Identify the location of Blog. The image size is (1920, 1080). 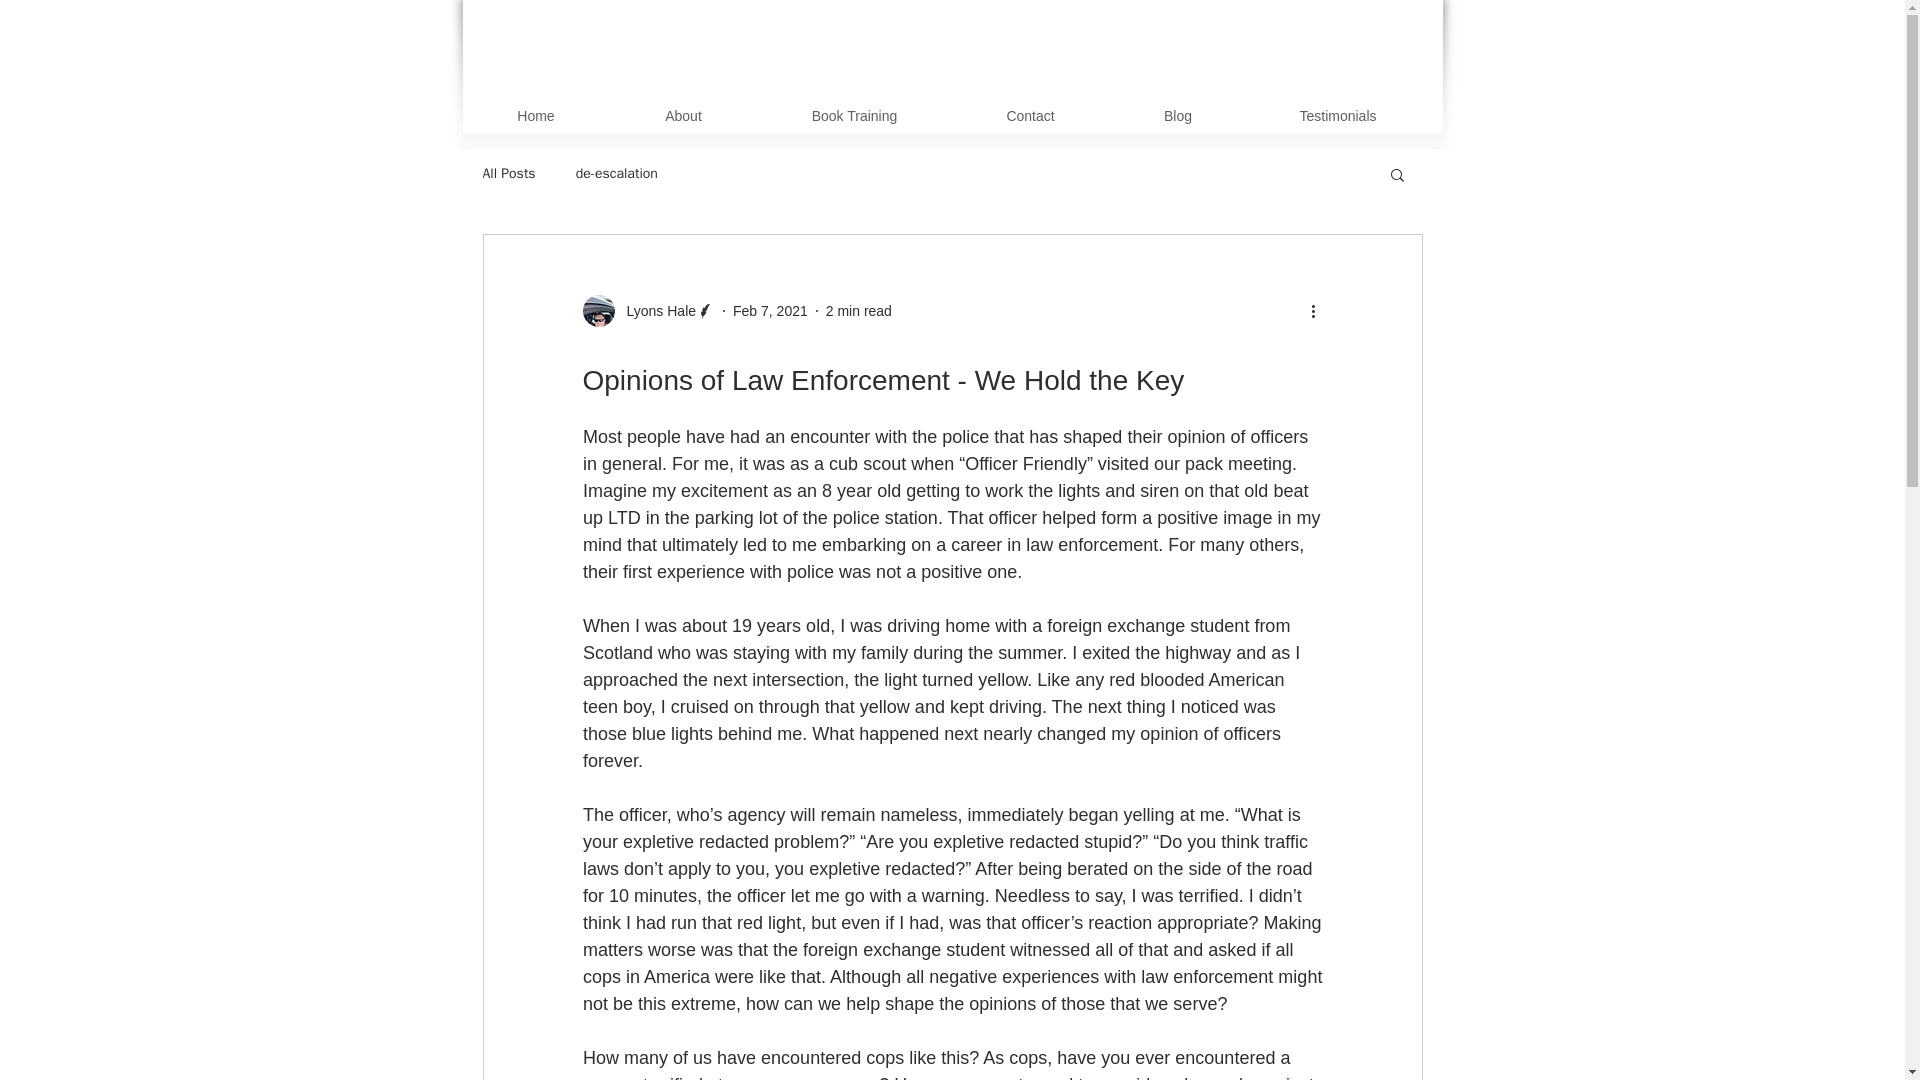
(1178, 116).